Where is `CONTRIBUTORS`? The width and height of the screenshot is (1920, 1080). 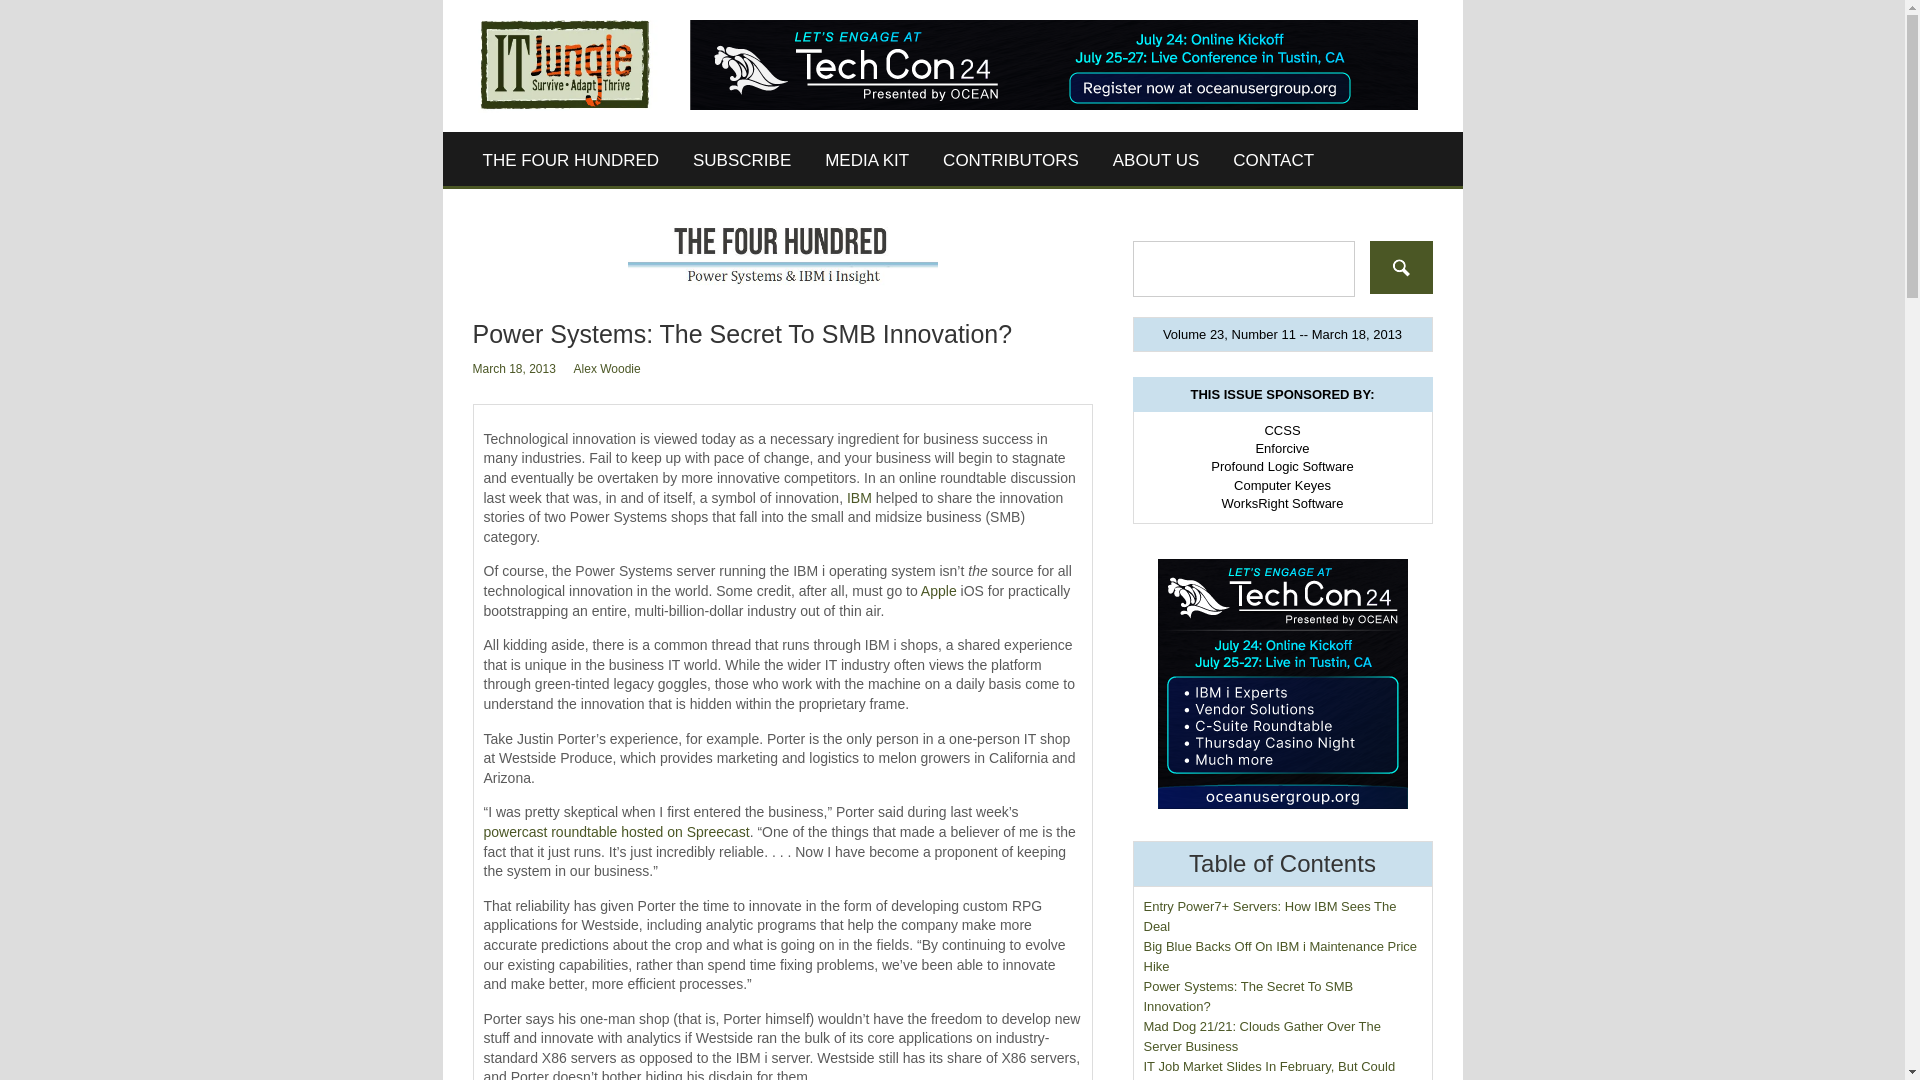
CONTRIBUTORS is located at coordinates (1010, 160).